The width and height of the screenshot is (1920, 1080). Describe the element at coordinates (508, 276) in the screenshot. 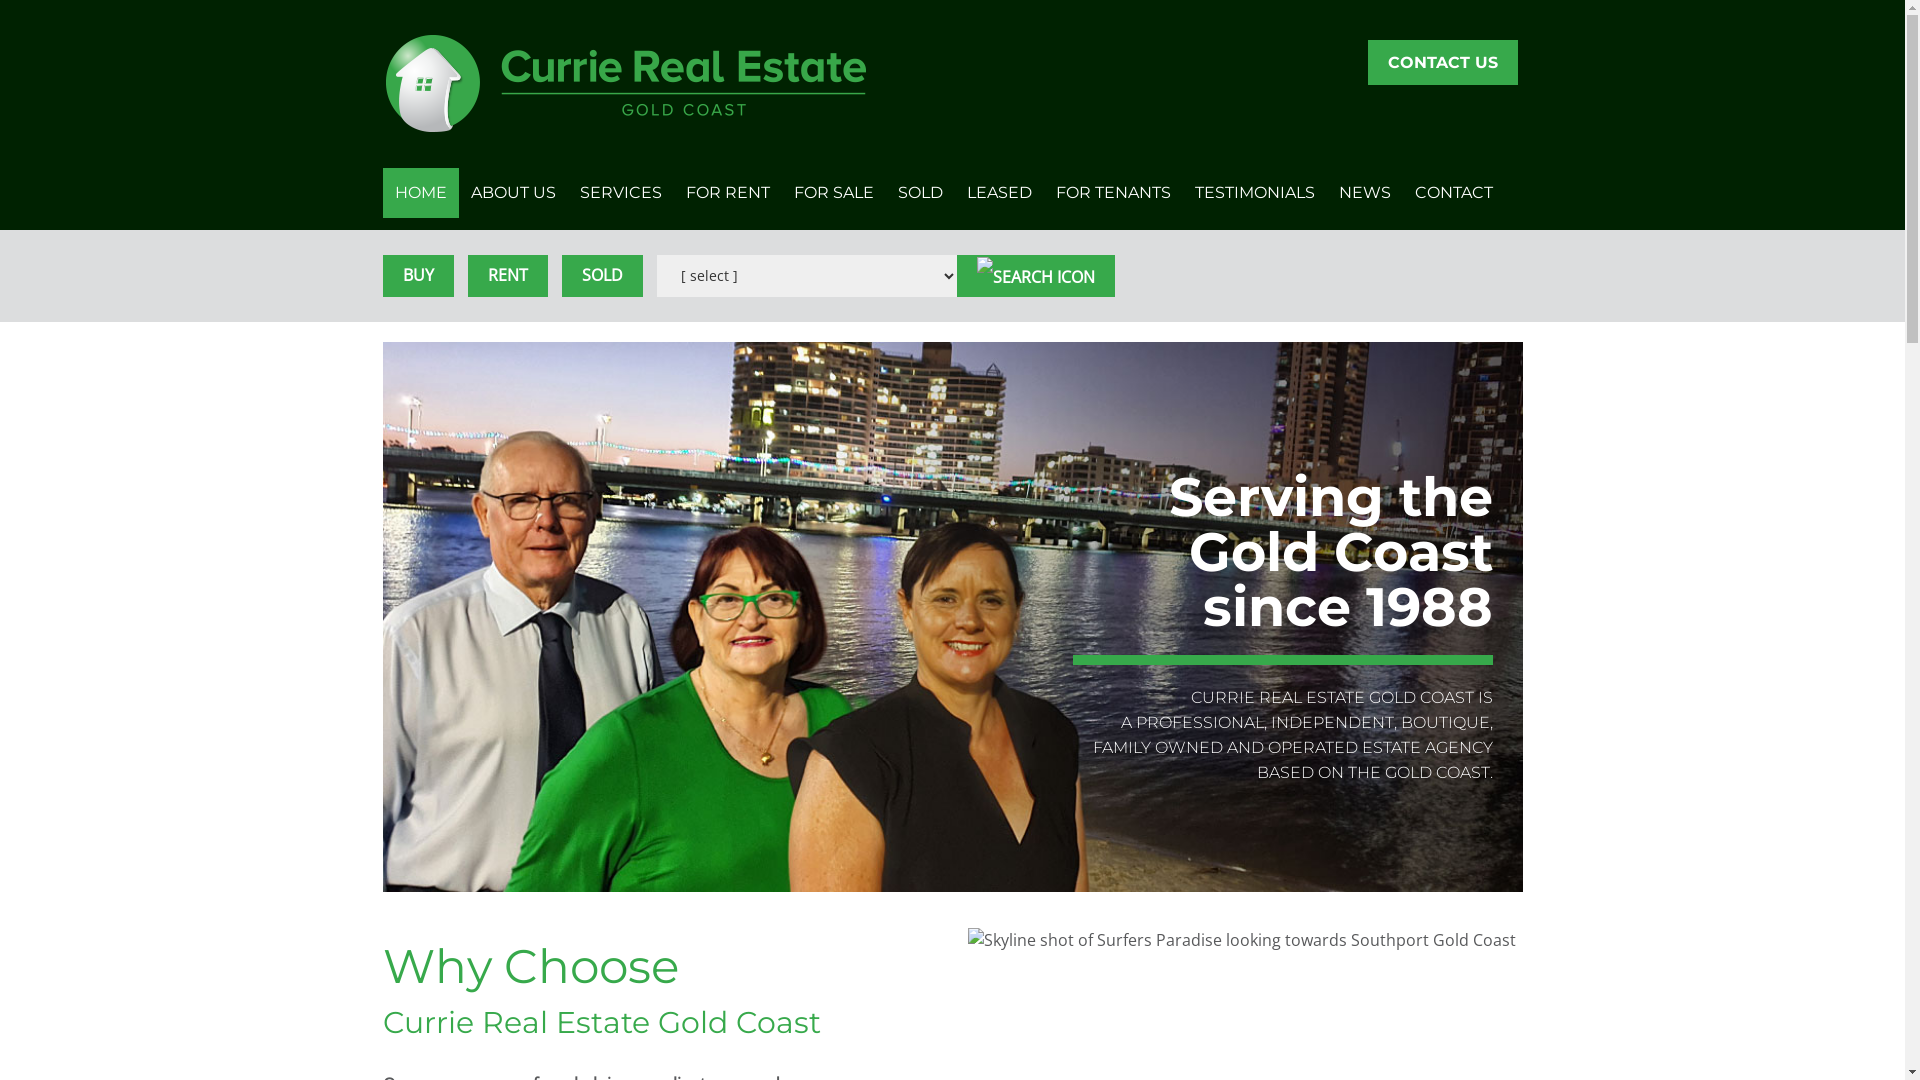

I see `RENT` at that location.